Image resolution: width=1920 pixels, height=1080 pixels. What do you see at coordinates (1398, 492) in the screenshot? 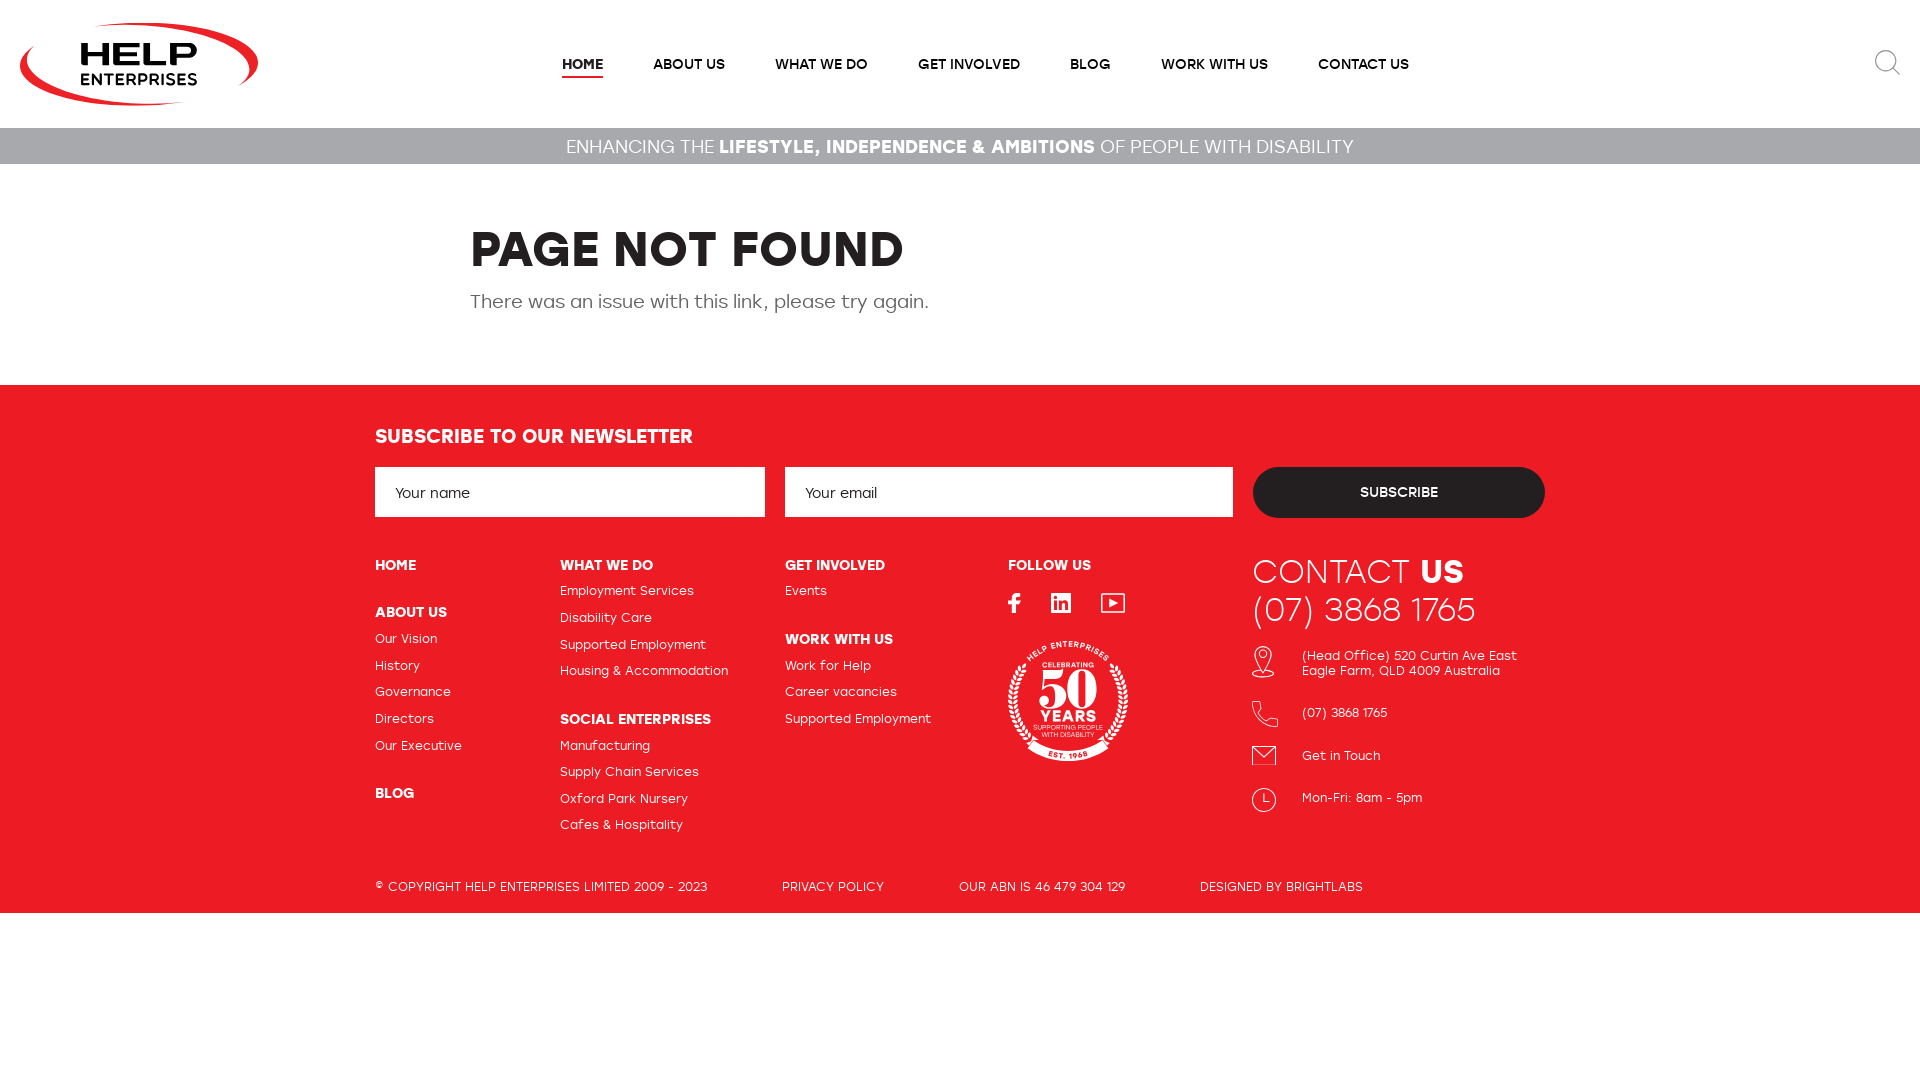
I see `SUBSCRIBE` at bounding box center [1398, 492].